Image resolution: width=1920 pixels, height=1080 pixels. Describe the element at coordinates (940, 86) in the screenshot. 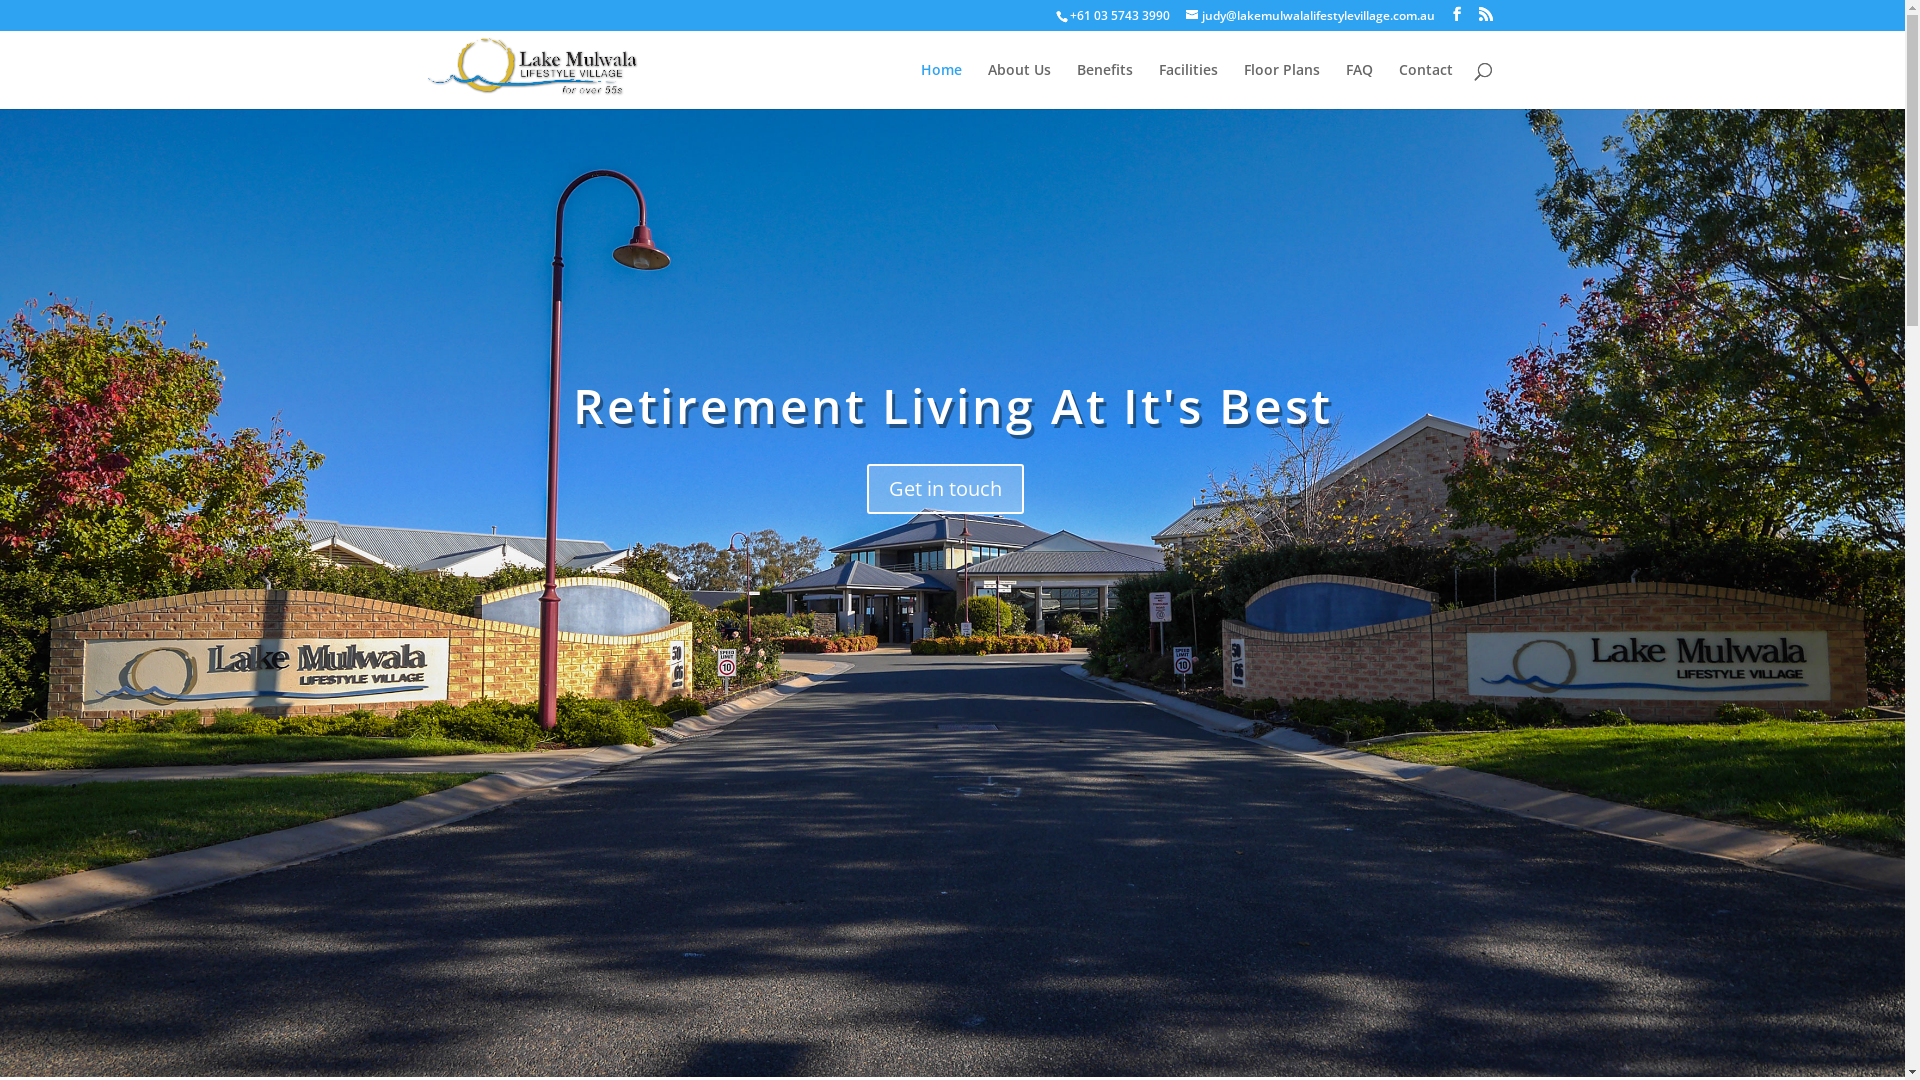

I see `Home` at that location.